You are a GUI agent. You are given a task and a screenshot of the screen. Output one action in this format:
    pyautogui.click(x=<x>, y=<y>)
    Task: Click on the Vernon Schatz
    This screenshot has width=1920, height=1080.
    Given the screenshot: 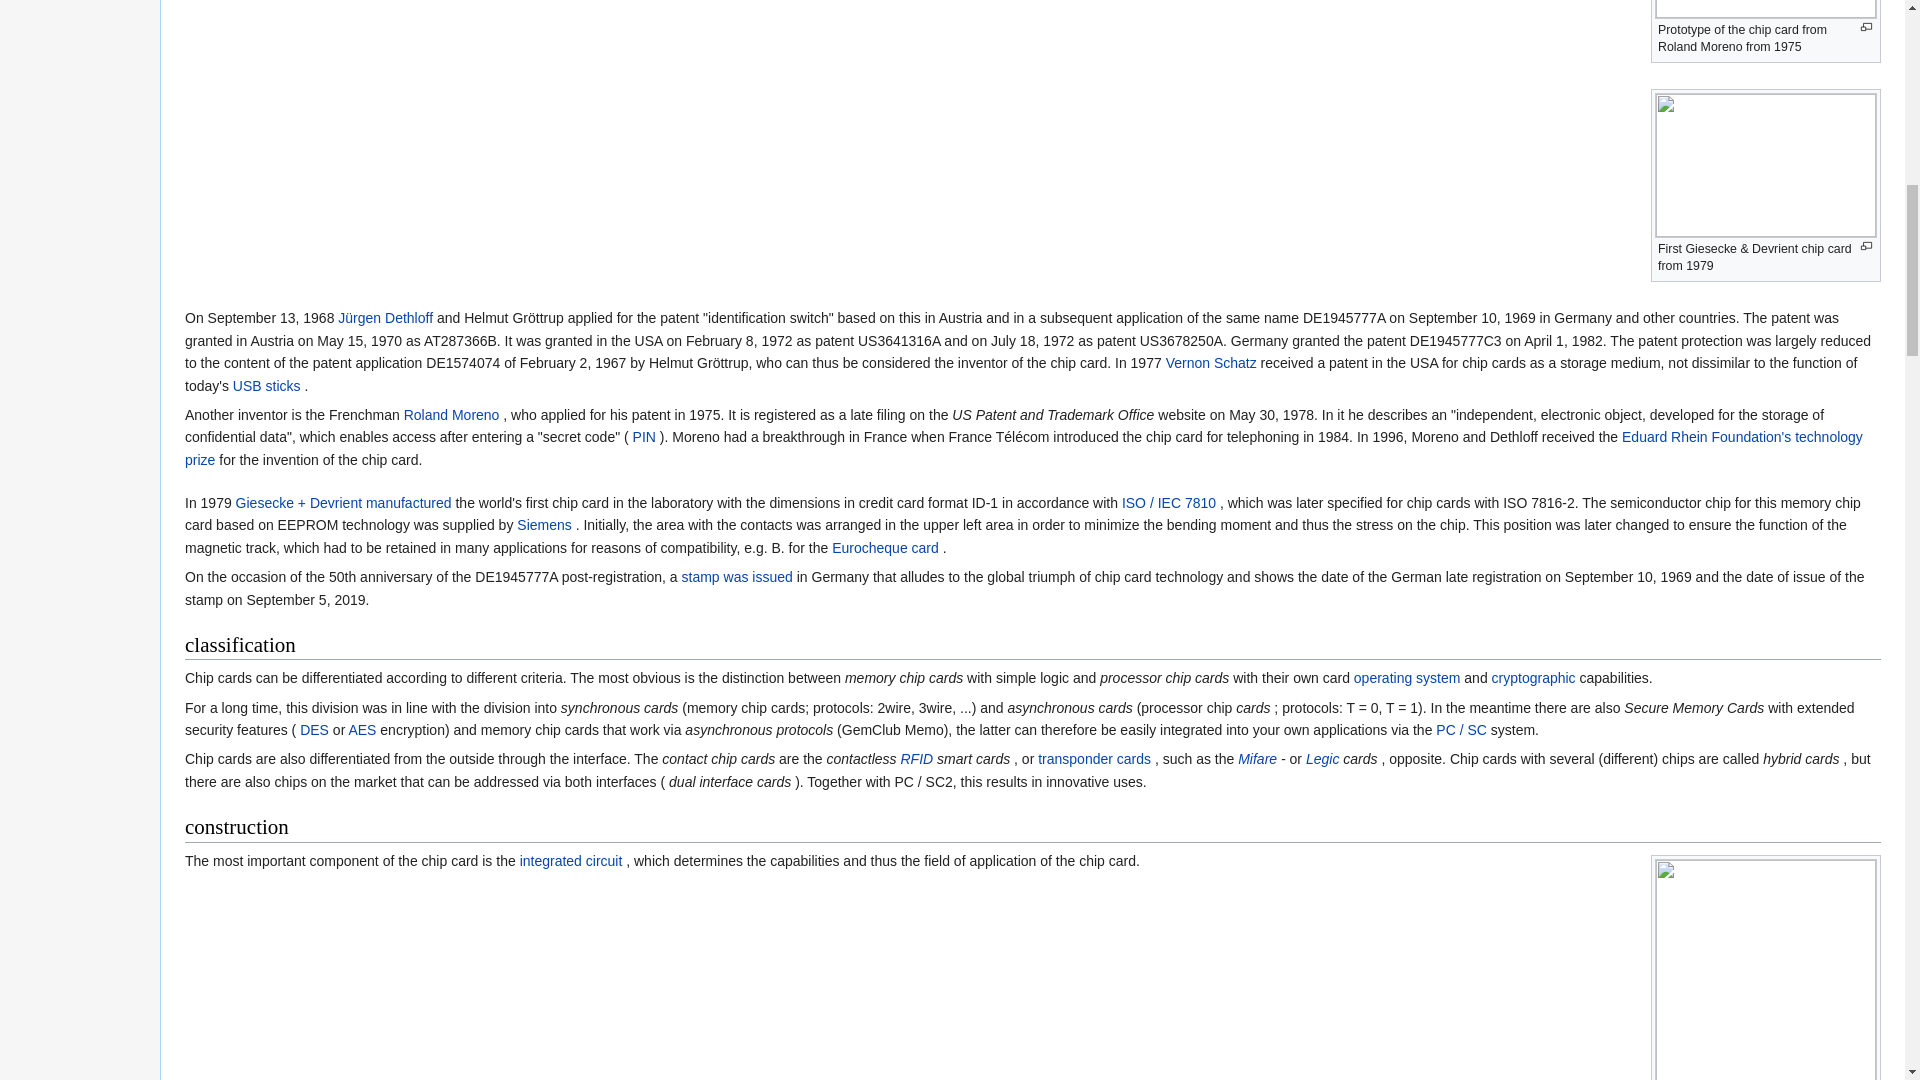 What is the action you would take?
    pyautogui.click(x=1211, y=363)
    